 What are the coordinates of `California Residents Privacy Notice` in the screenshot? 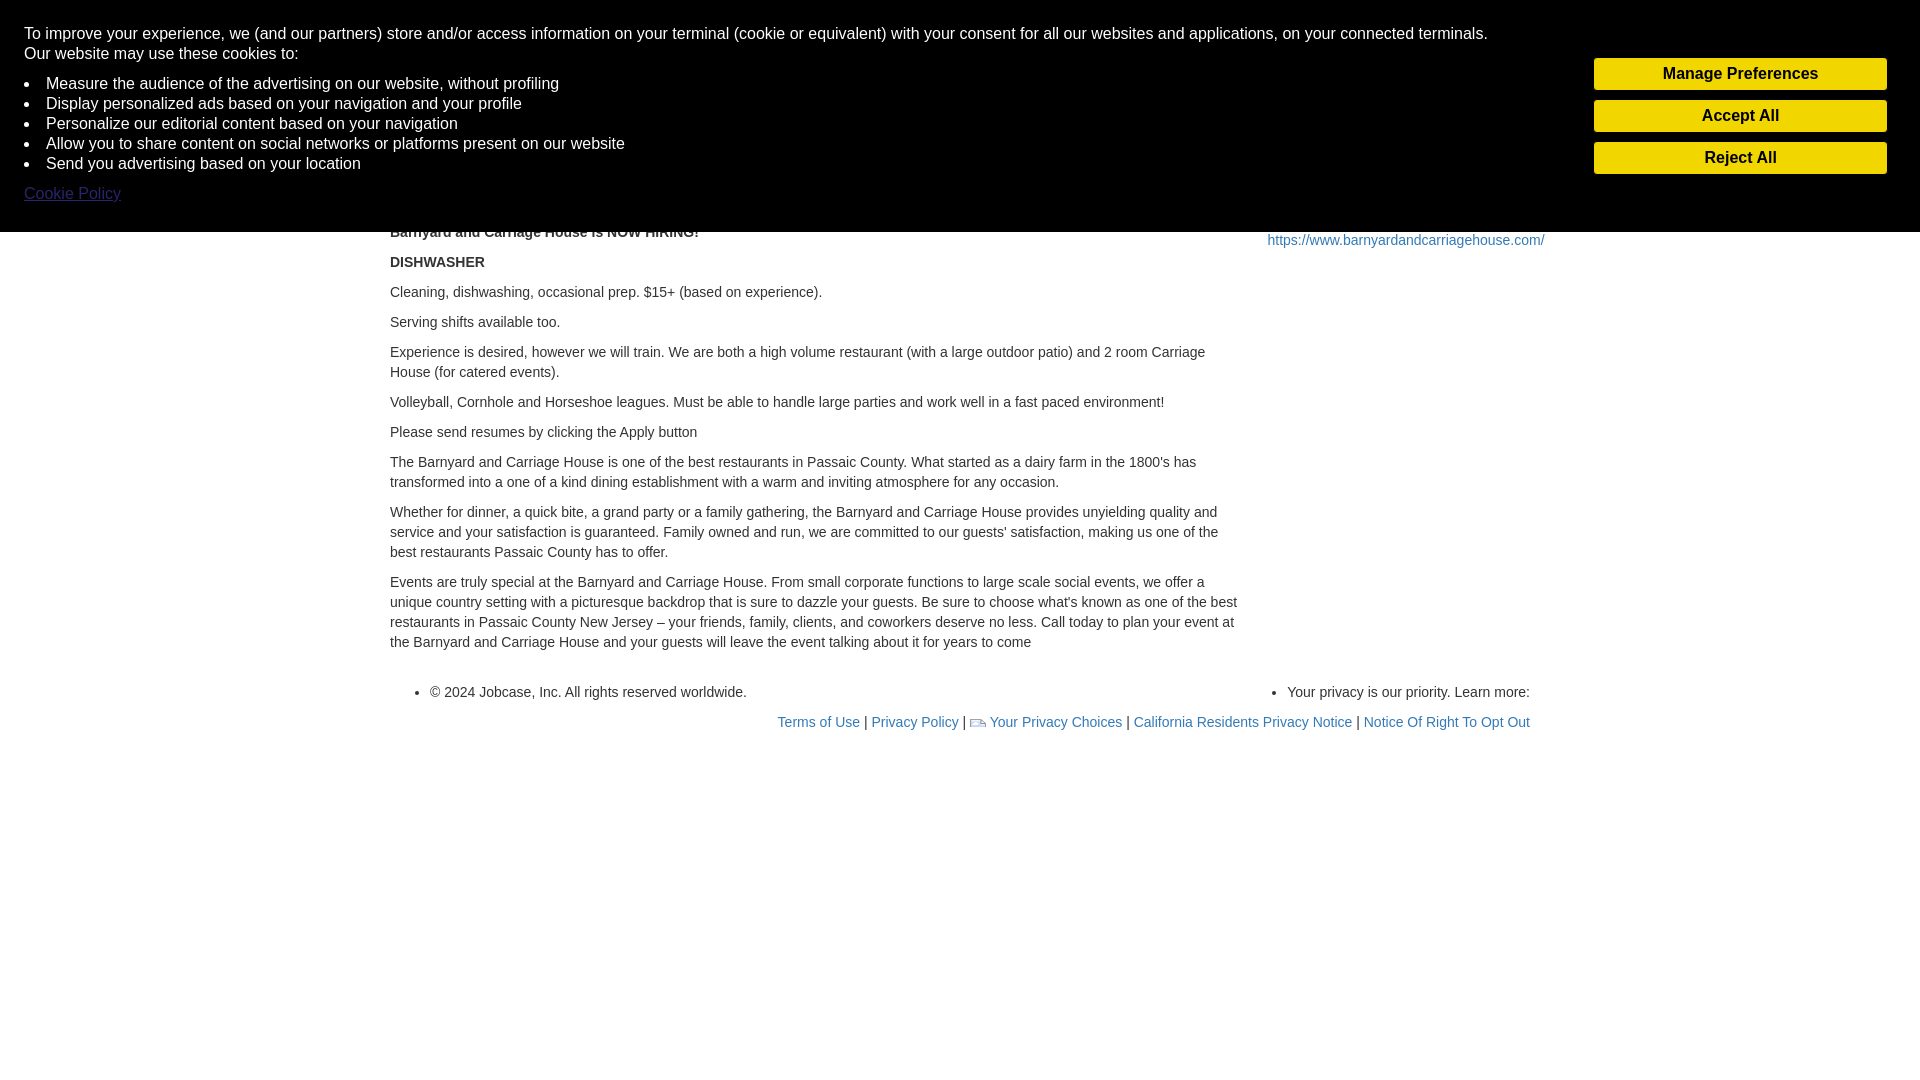 It's located at (1246, 722).